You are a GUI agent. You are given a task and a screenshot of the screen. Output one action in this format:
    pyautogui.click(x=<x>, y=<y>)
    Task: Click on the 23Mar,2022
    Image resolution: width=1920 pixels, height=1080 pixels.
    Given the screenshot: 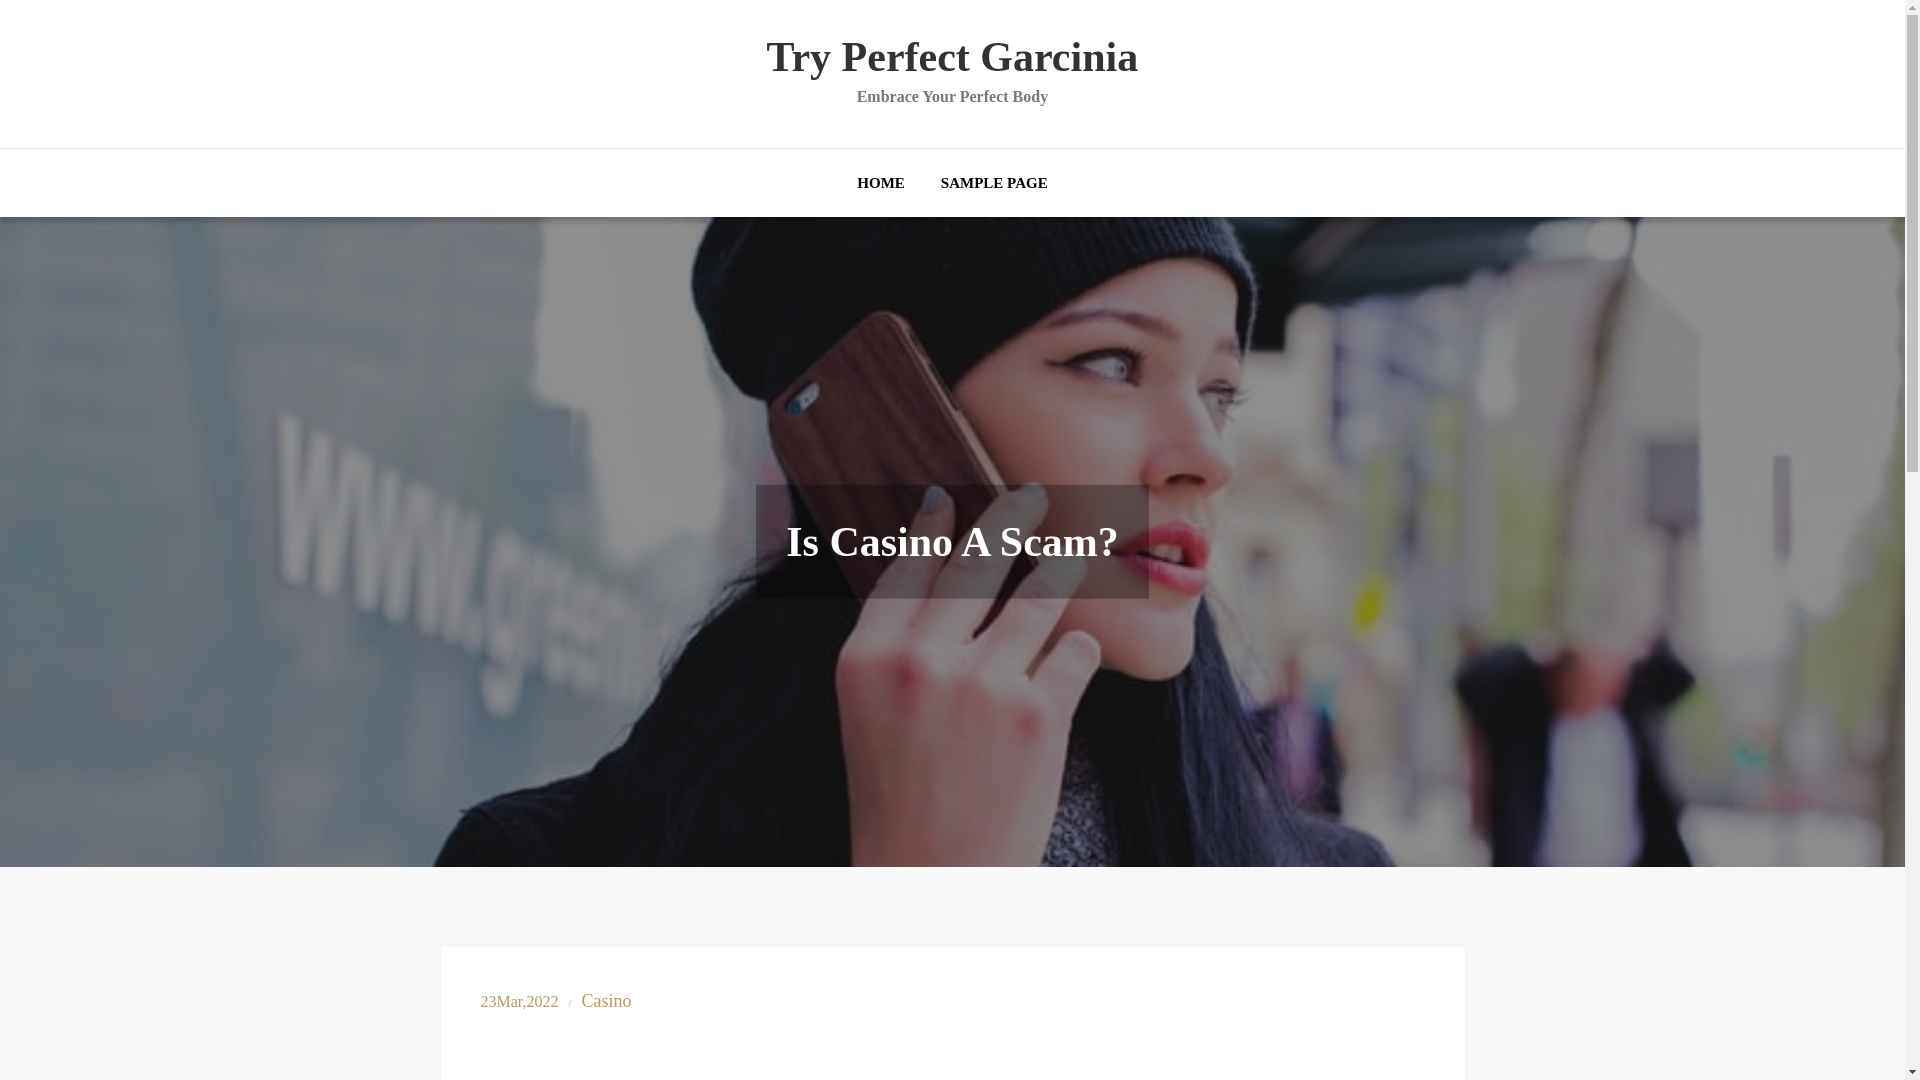 What is the action you would take?
    pyautogui.click(x=519, y=1000)
    